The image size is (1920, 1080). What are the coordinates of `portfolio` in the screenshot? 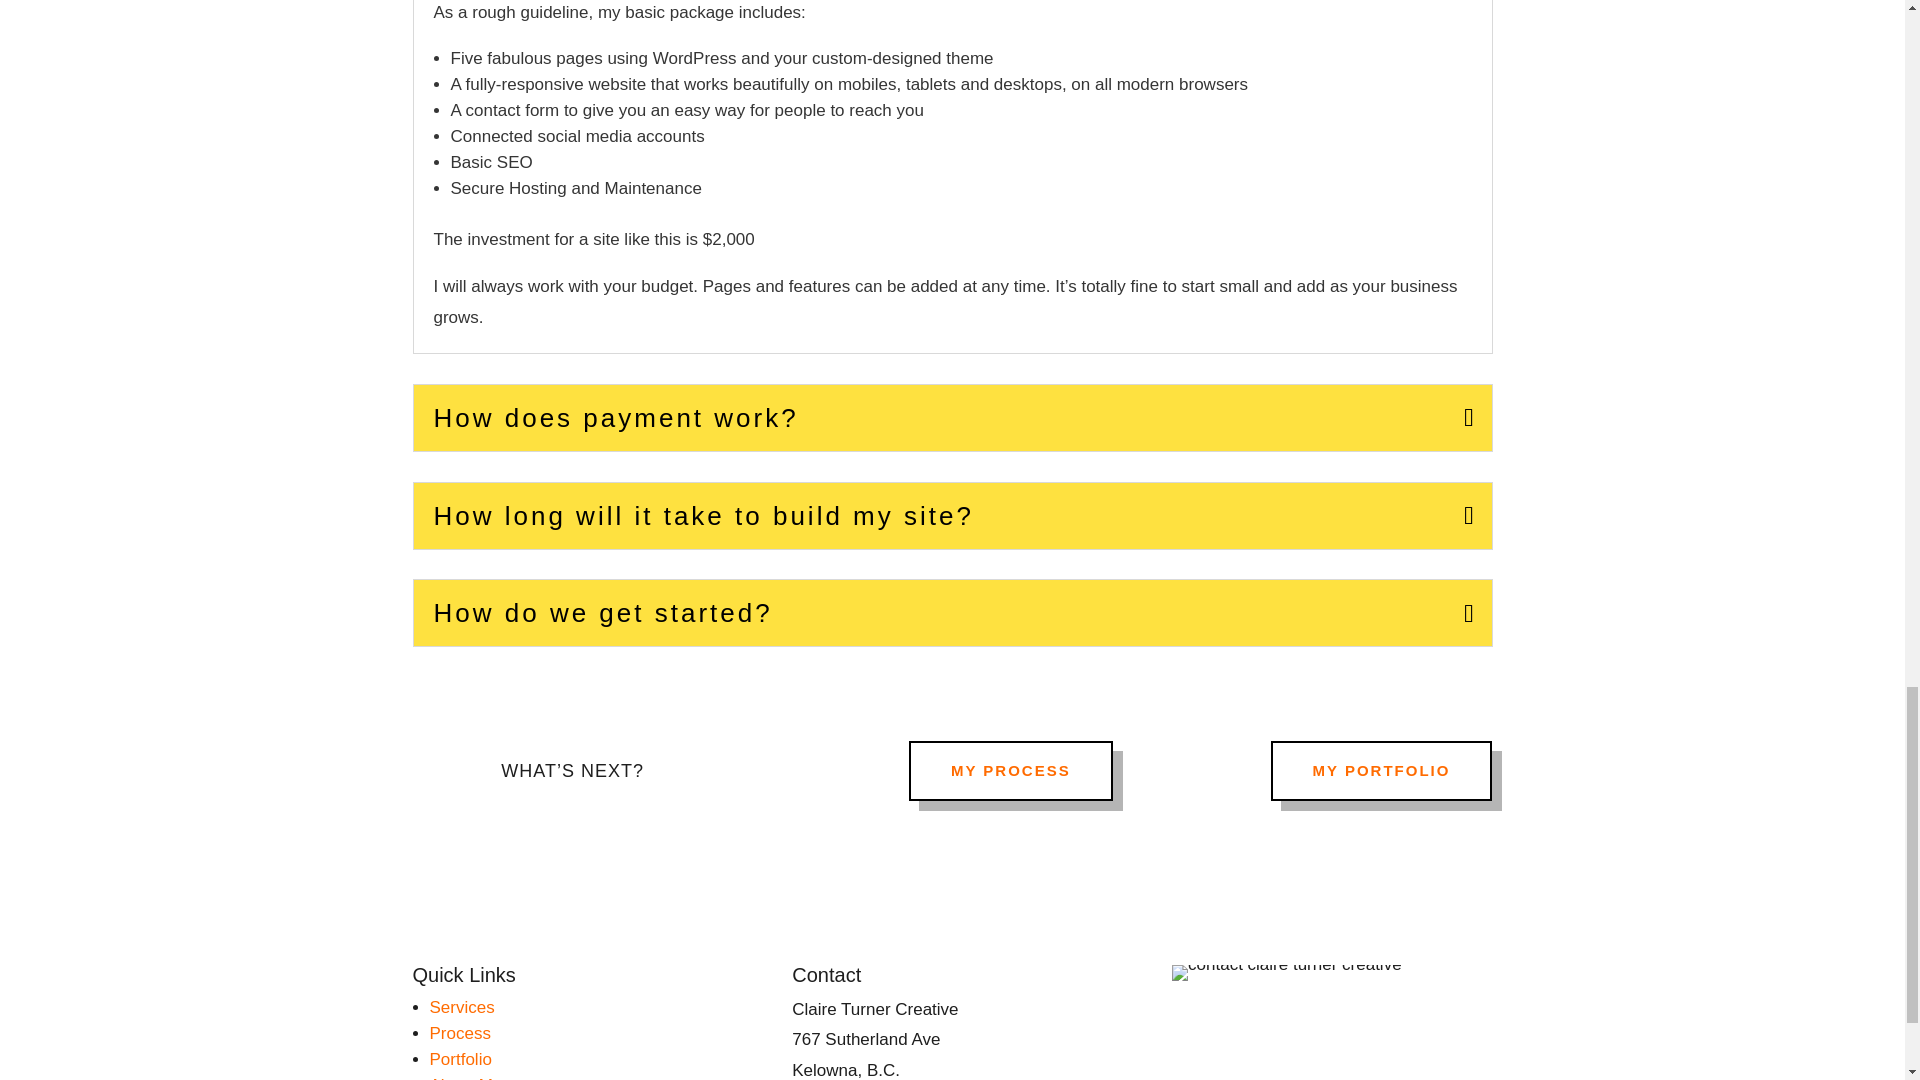 It's located at (460, 1059).